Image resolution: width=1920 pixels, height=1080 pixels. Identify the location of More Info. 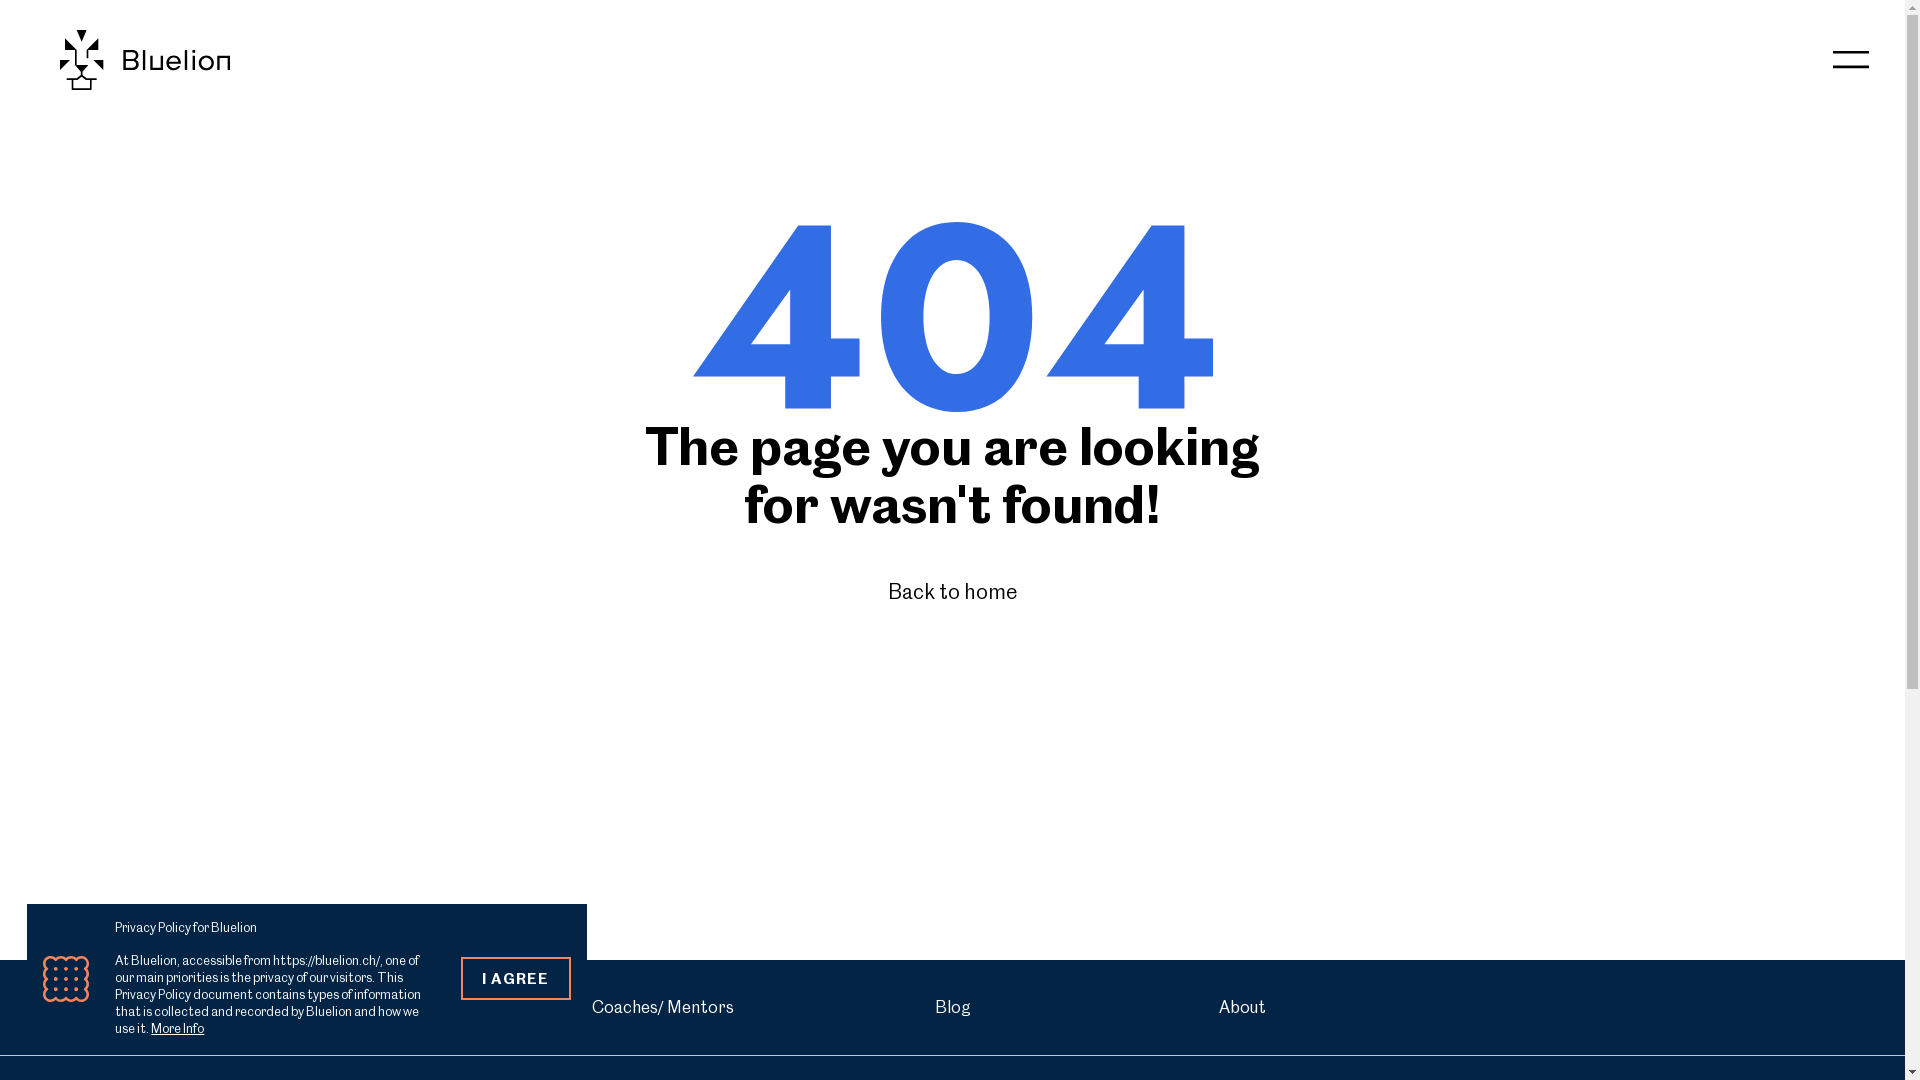
(178, 1028).